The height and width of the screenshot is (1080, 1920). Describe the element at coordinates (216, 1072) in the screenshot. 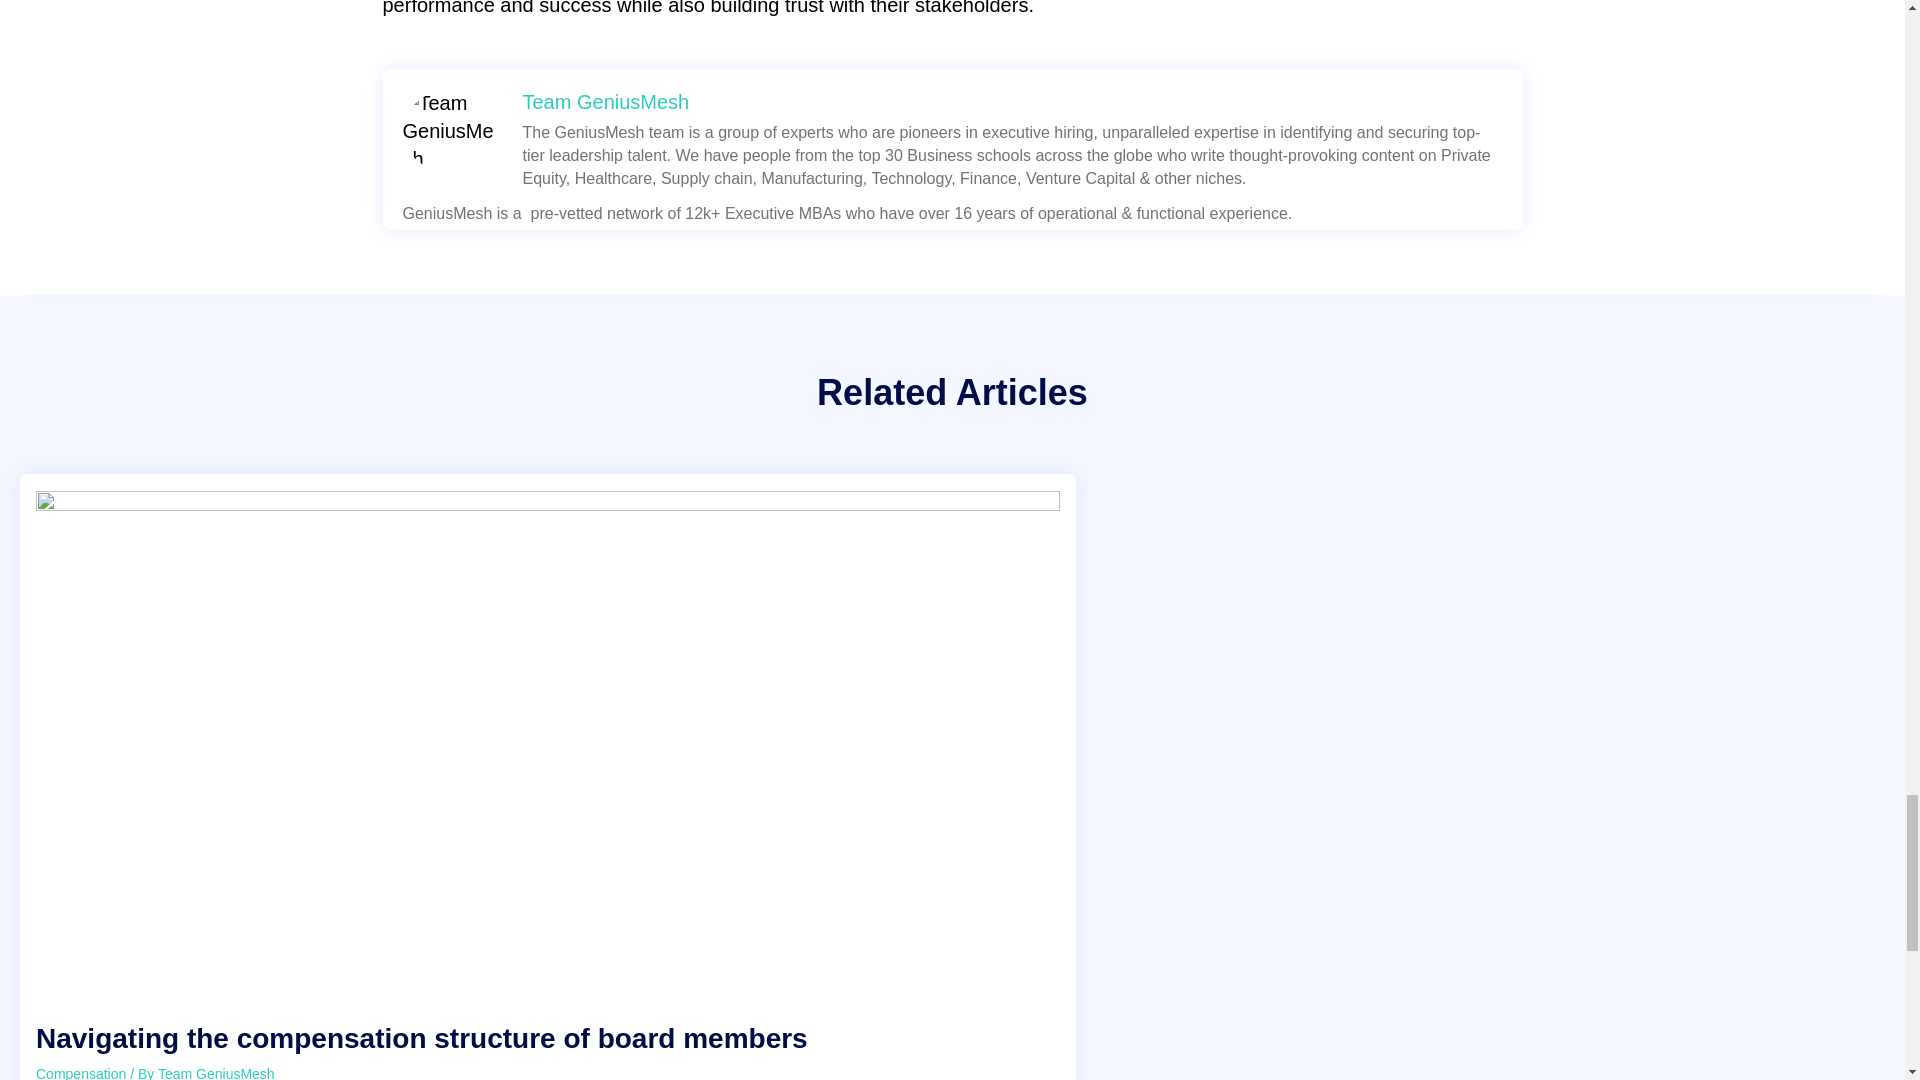

I see `Team GeniusMesh` at that location.